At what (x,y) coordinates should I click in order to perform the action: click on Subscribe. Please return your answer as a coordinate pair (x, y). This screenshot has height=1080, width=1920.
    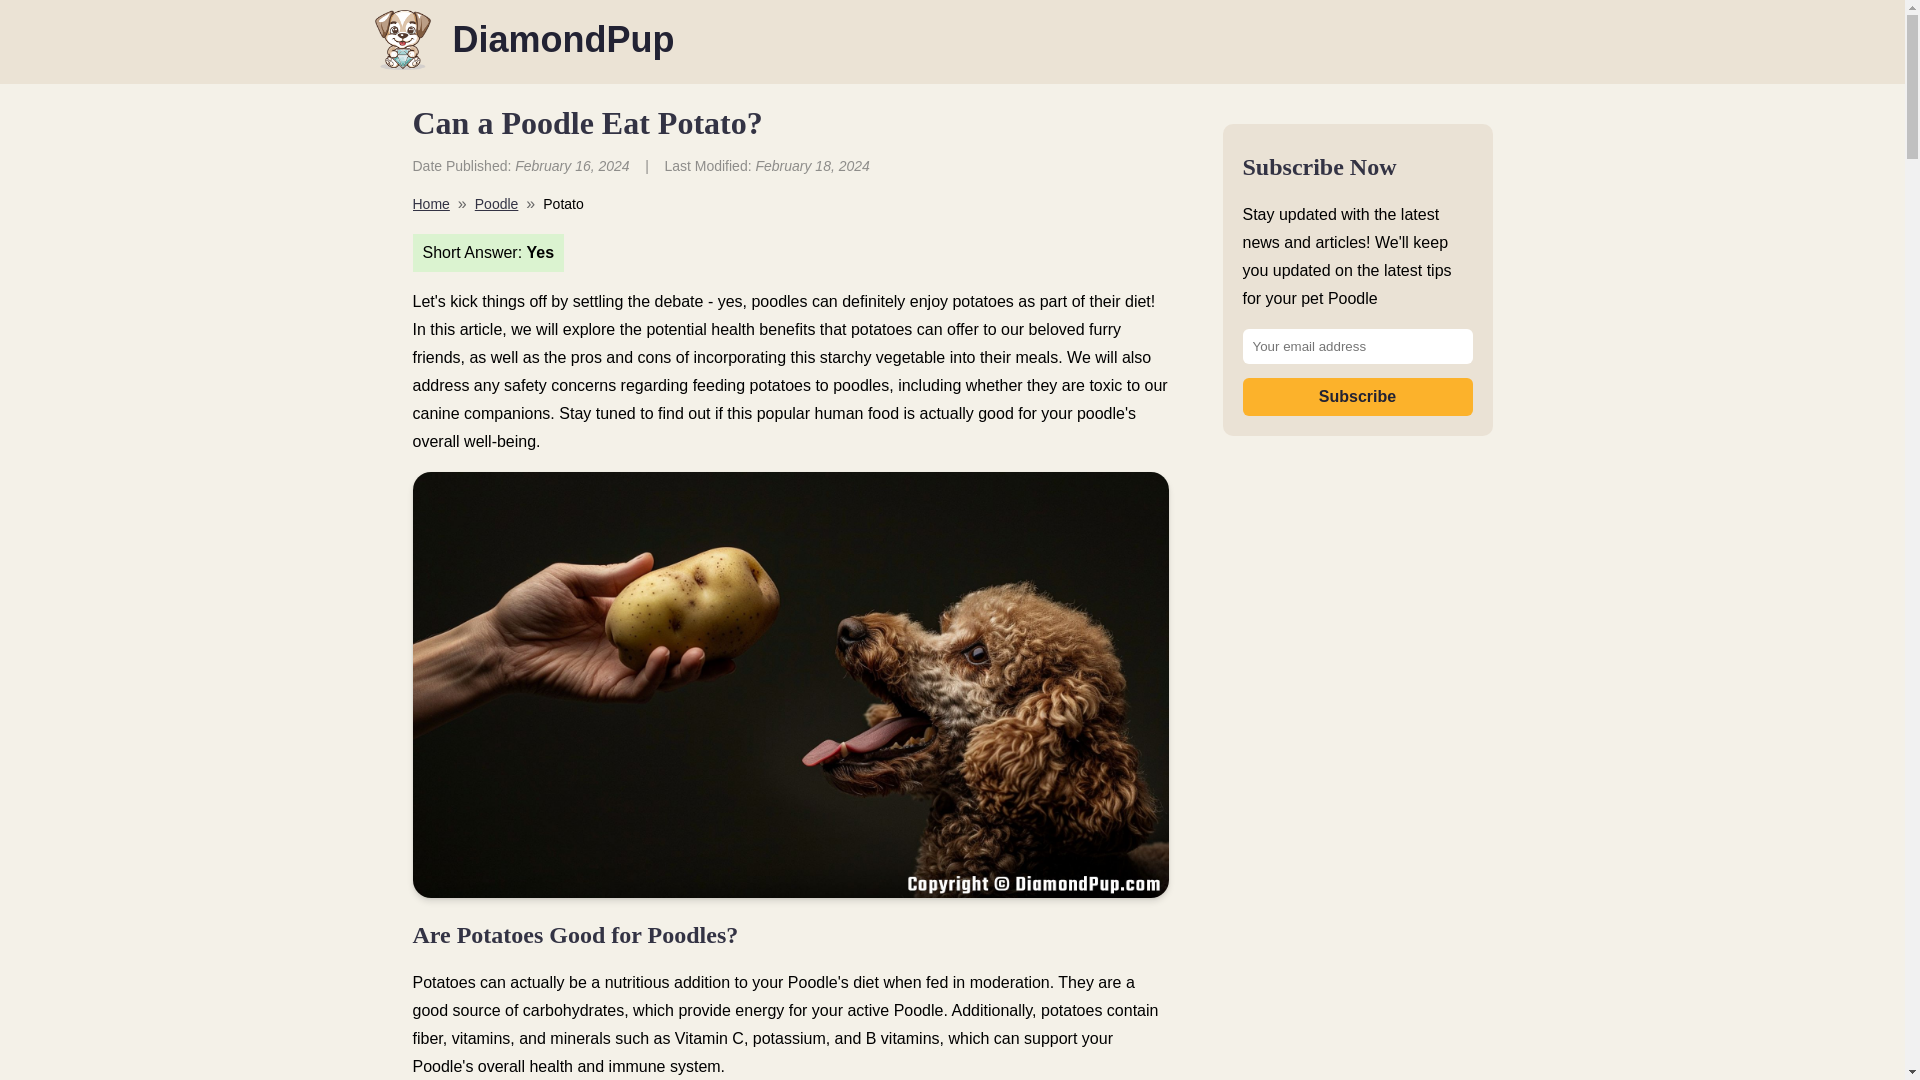
    Looking at the image, I should click on (1357, 396).